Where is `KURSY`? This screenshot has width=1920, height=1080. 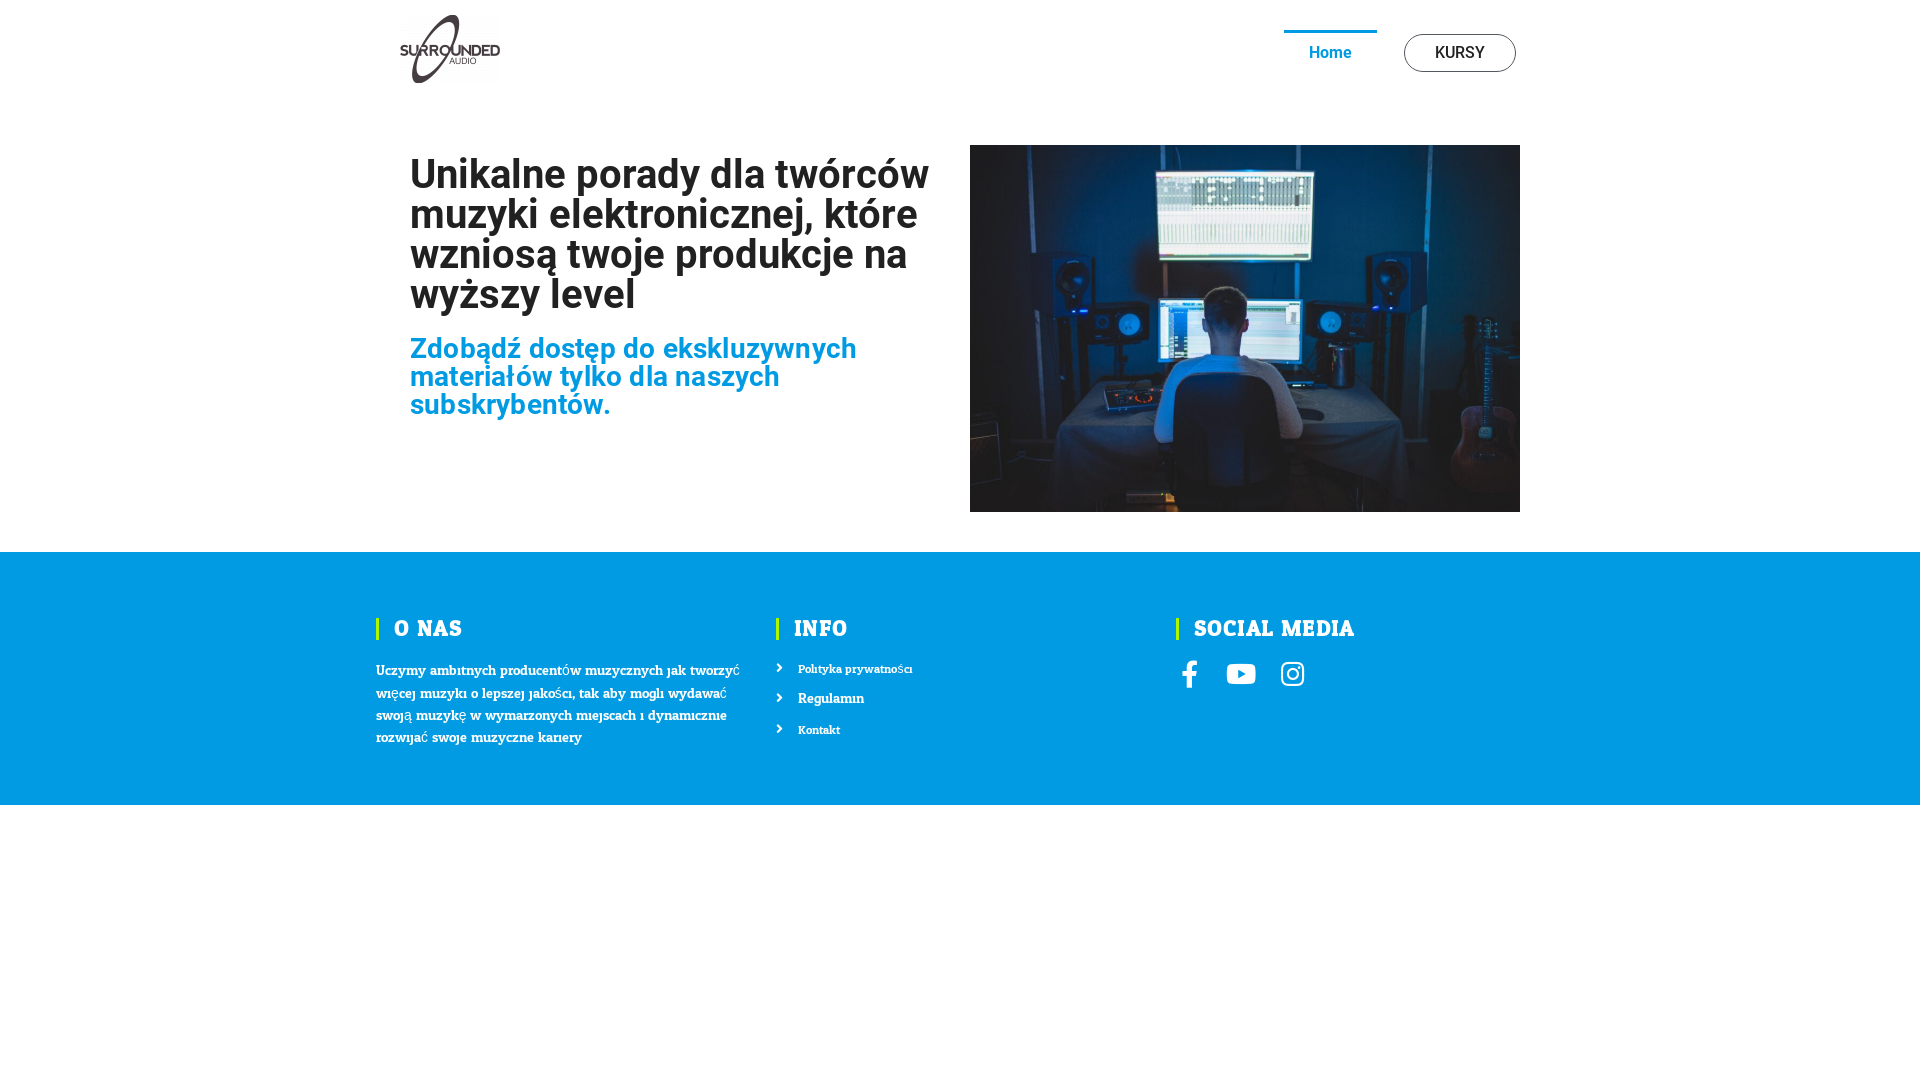 KURSY is located at coordinates (1460, 53).